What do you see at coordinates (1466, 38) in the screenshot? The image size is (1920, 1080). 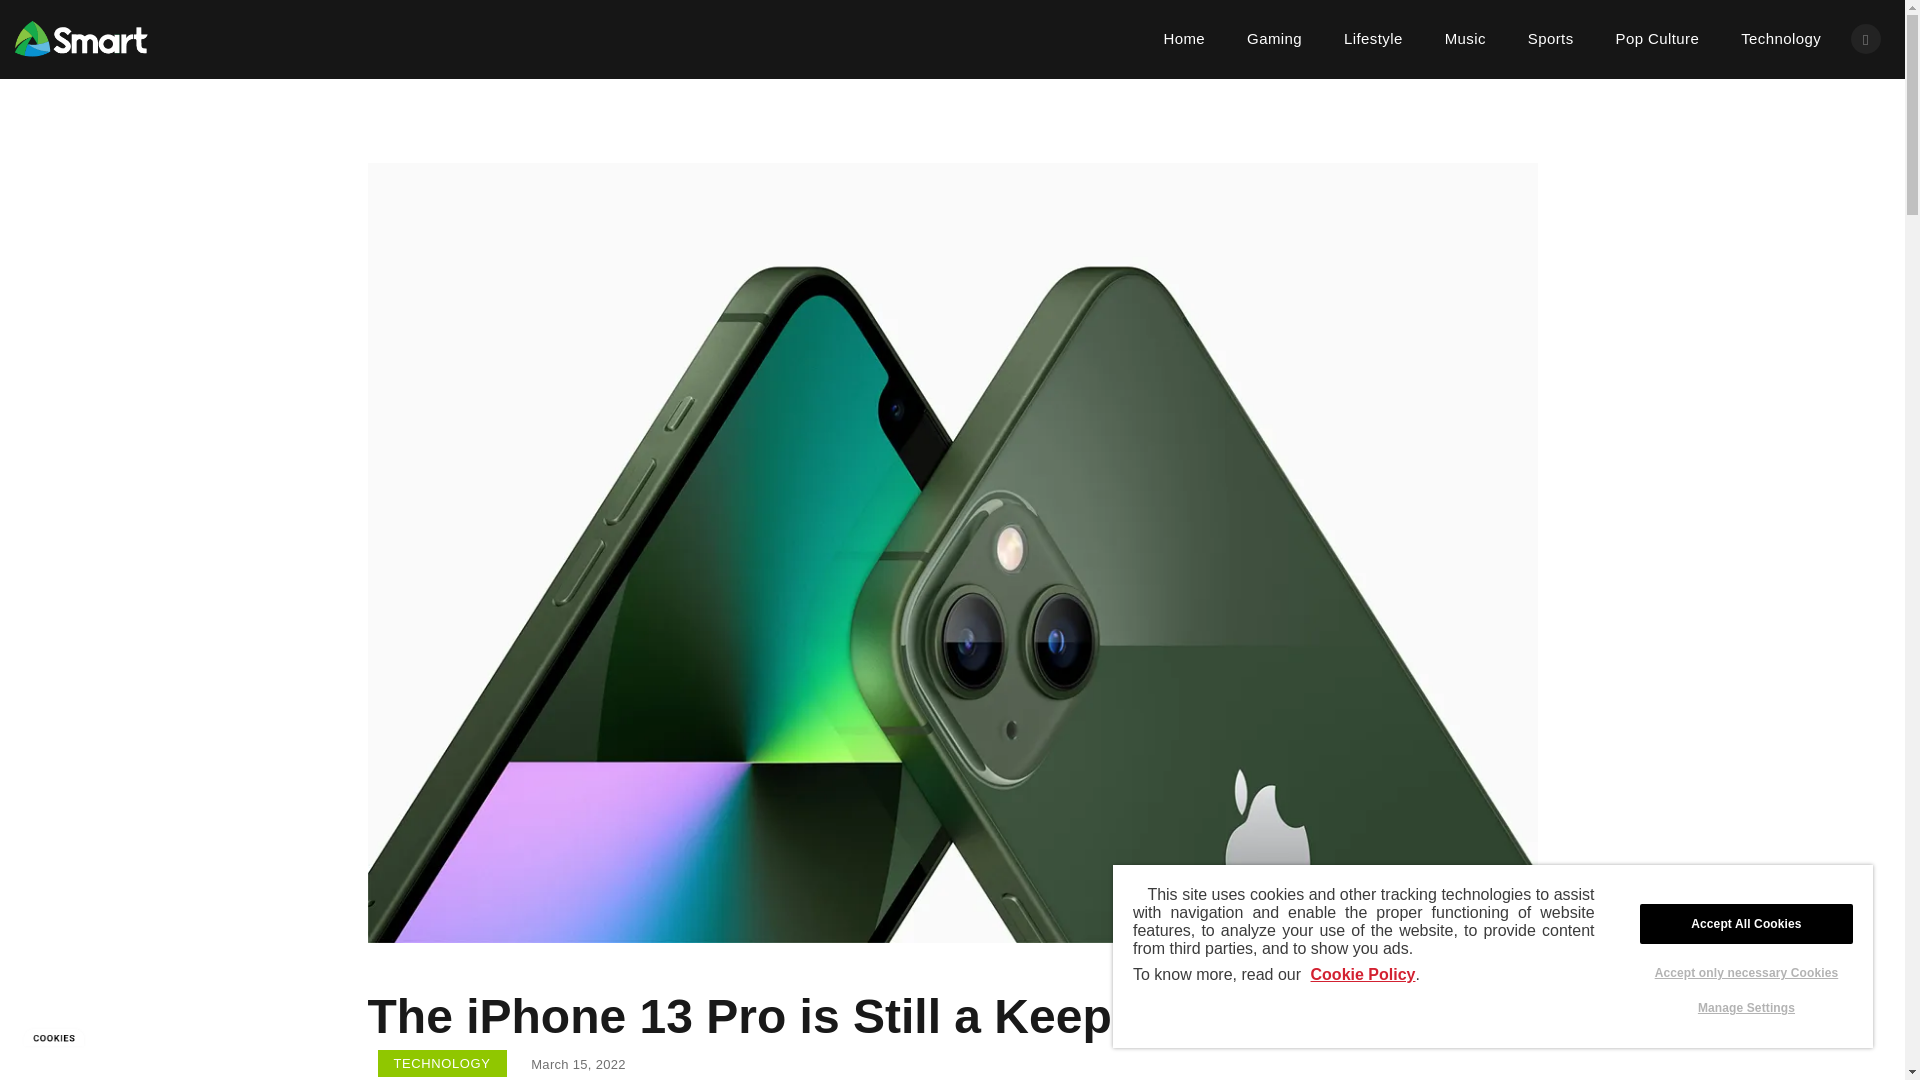 I see `Music` at bounding box center [1466, 38].